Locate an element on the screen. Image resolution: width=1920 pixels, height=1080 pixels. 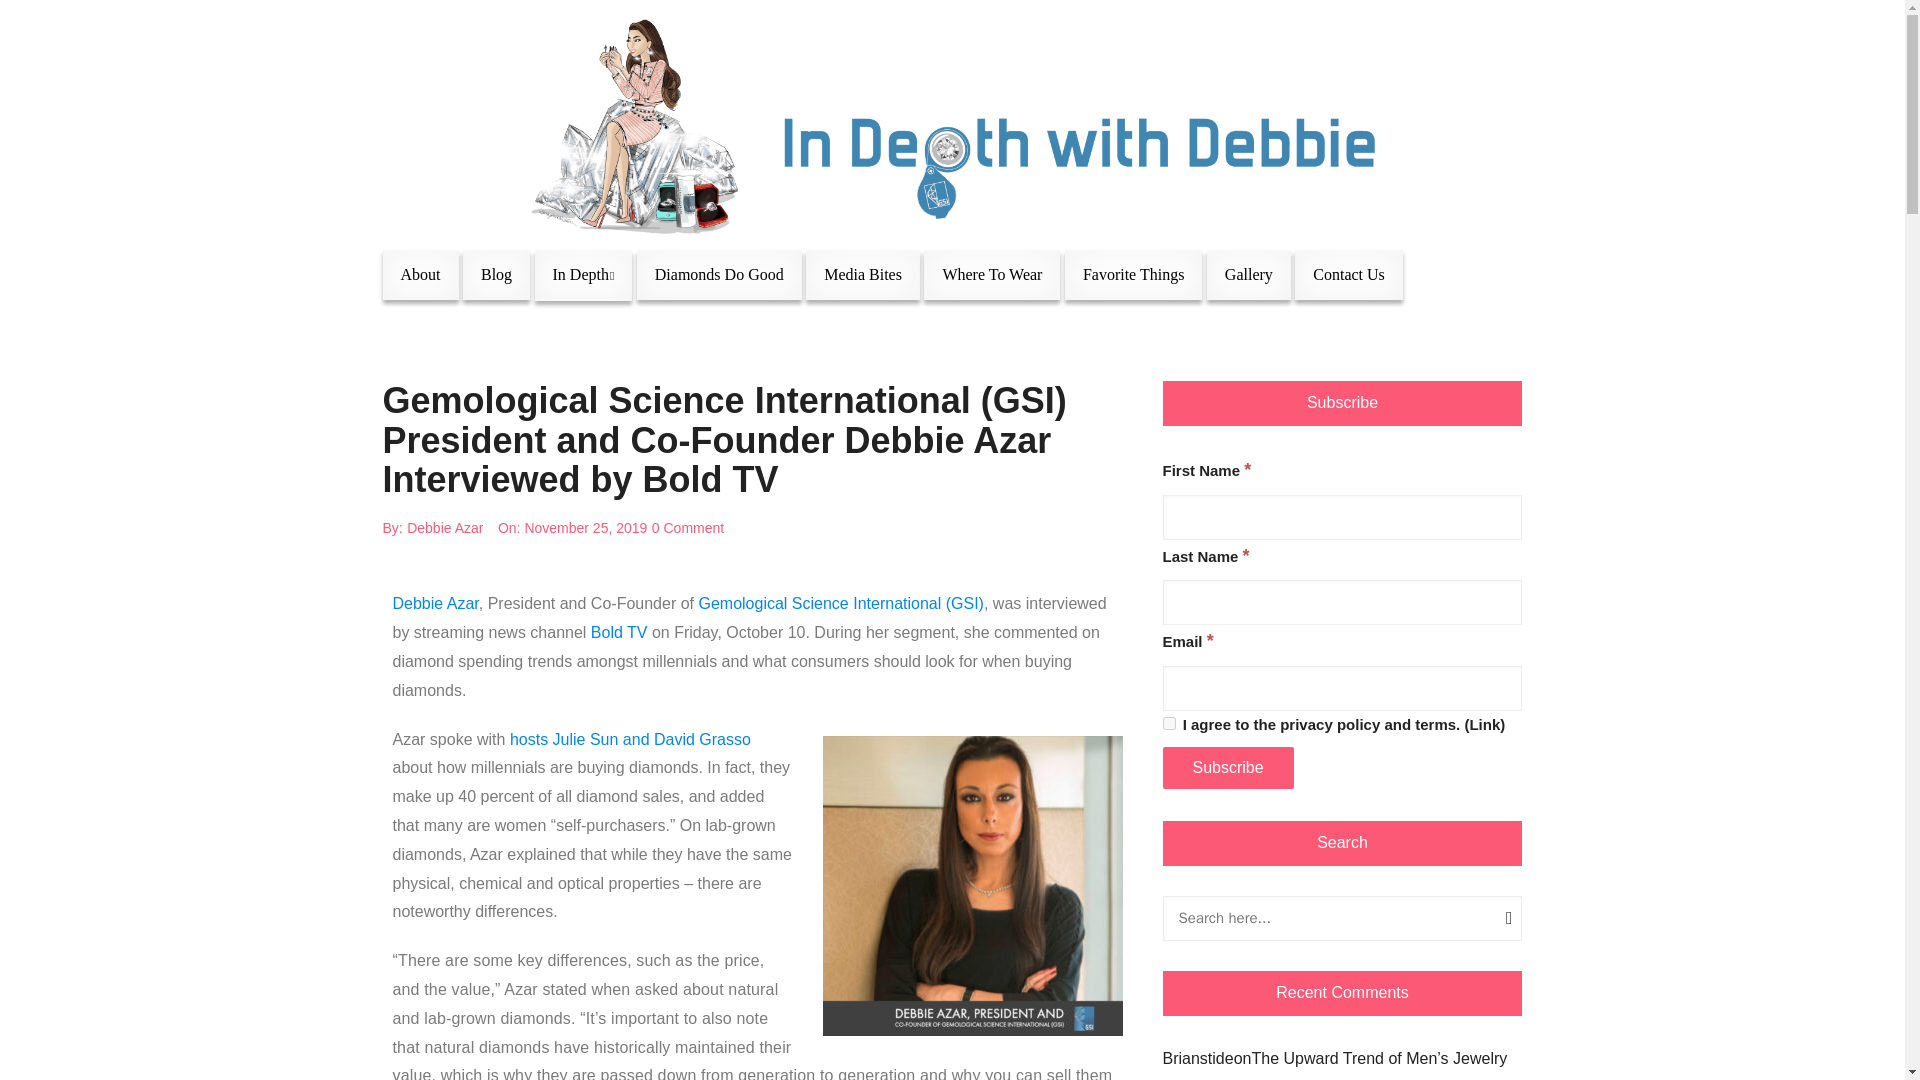
hosts Julie Sun and David Grasso is located at coordinates (630, 740).